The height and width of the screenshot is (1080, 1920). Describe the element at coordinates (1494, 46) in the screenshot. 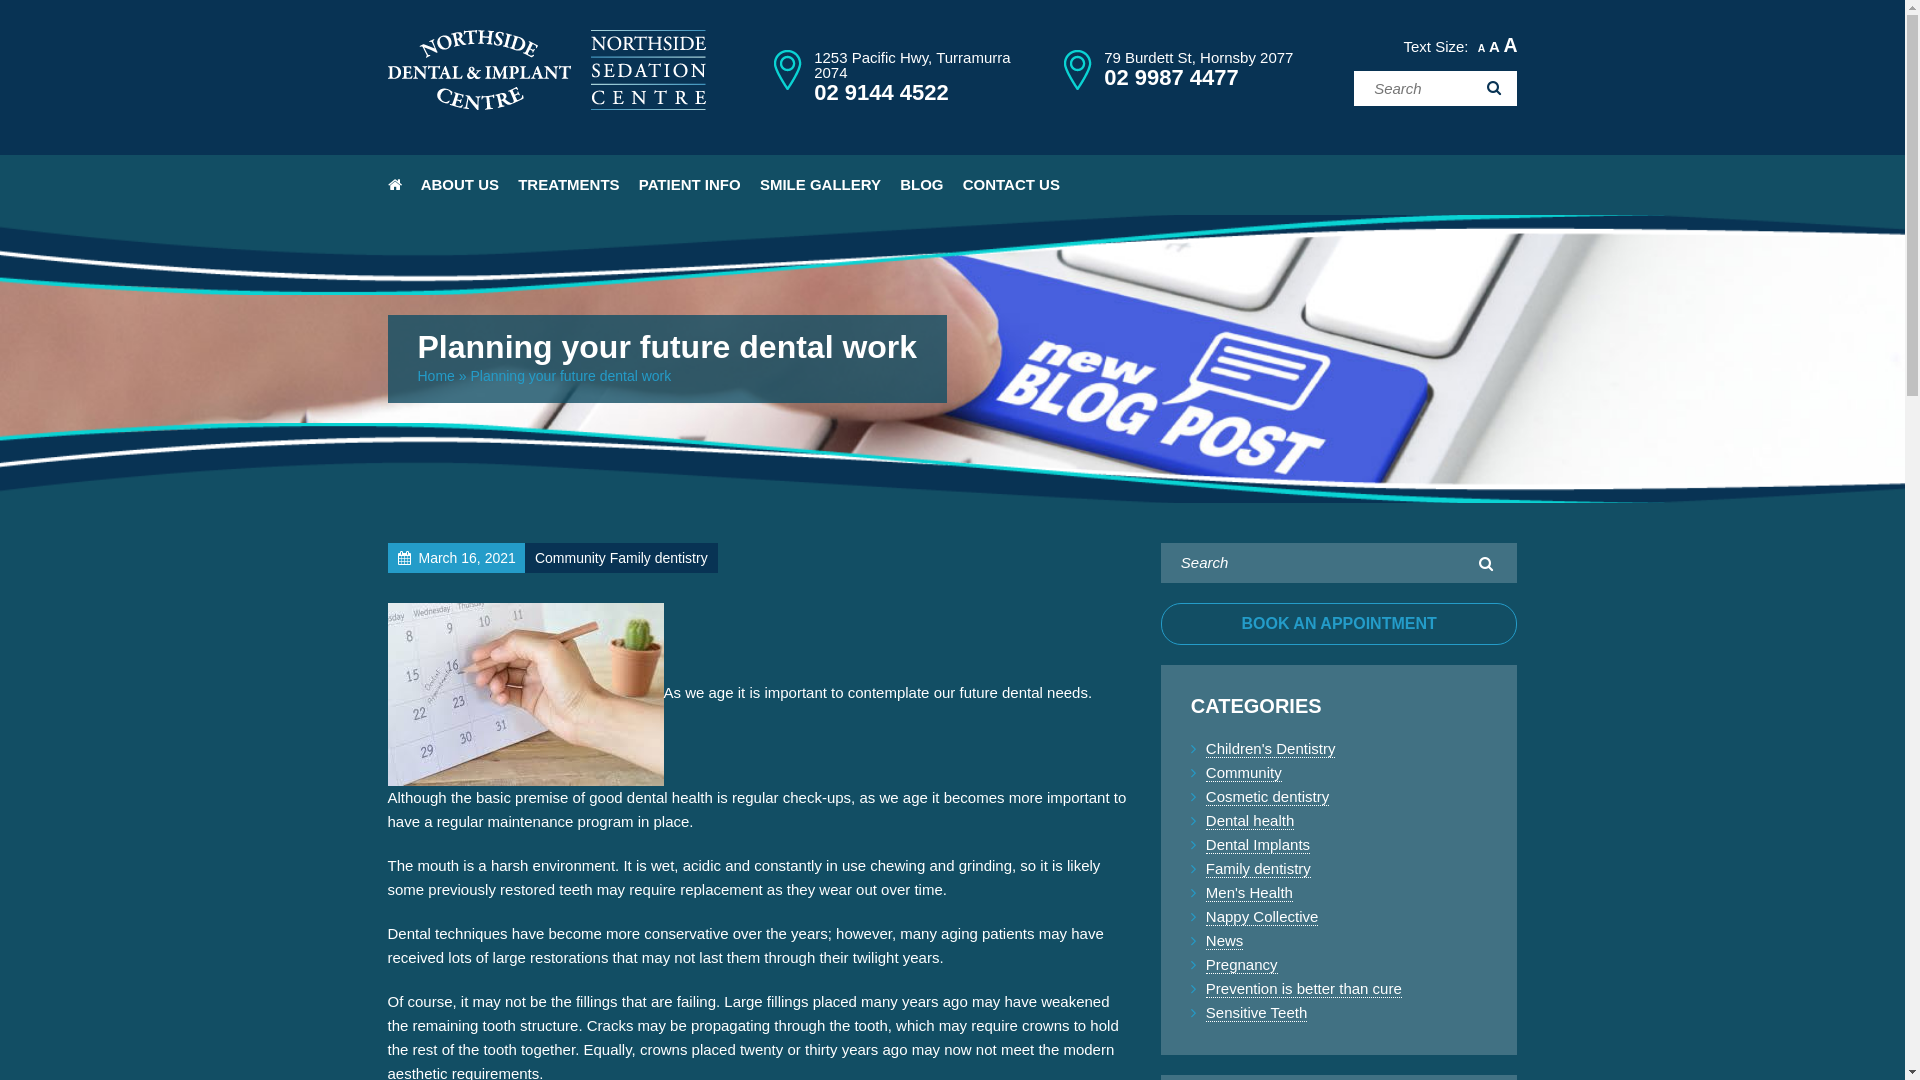

I see `A` at that location.